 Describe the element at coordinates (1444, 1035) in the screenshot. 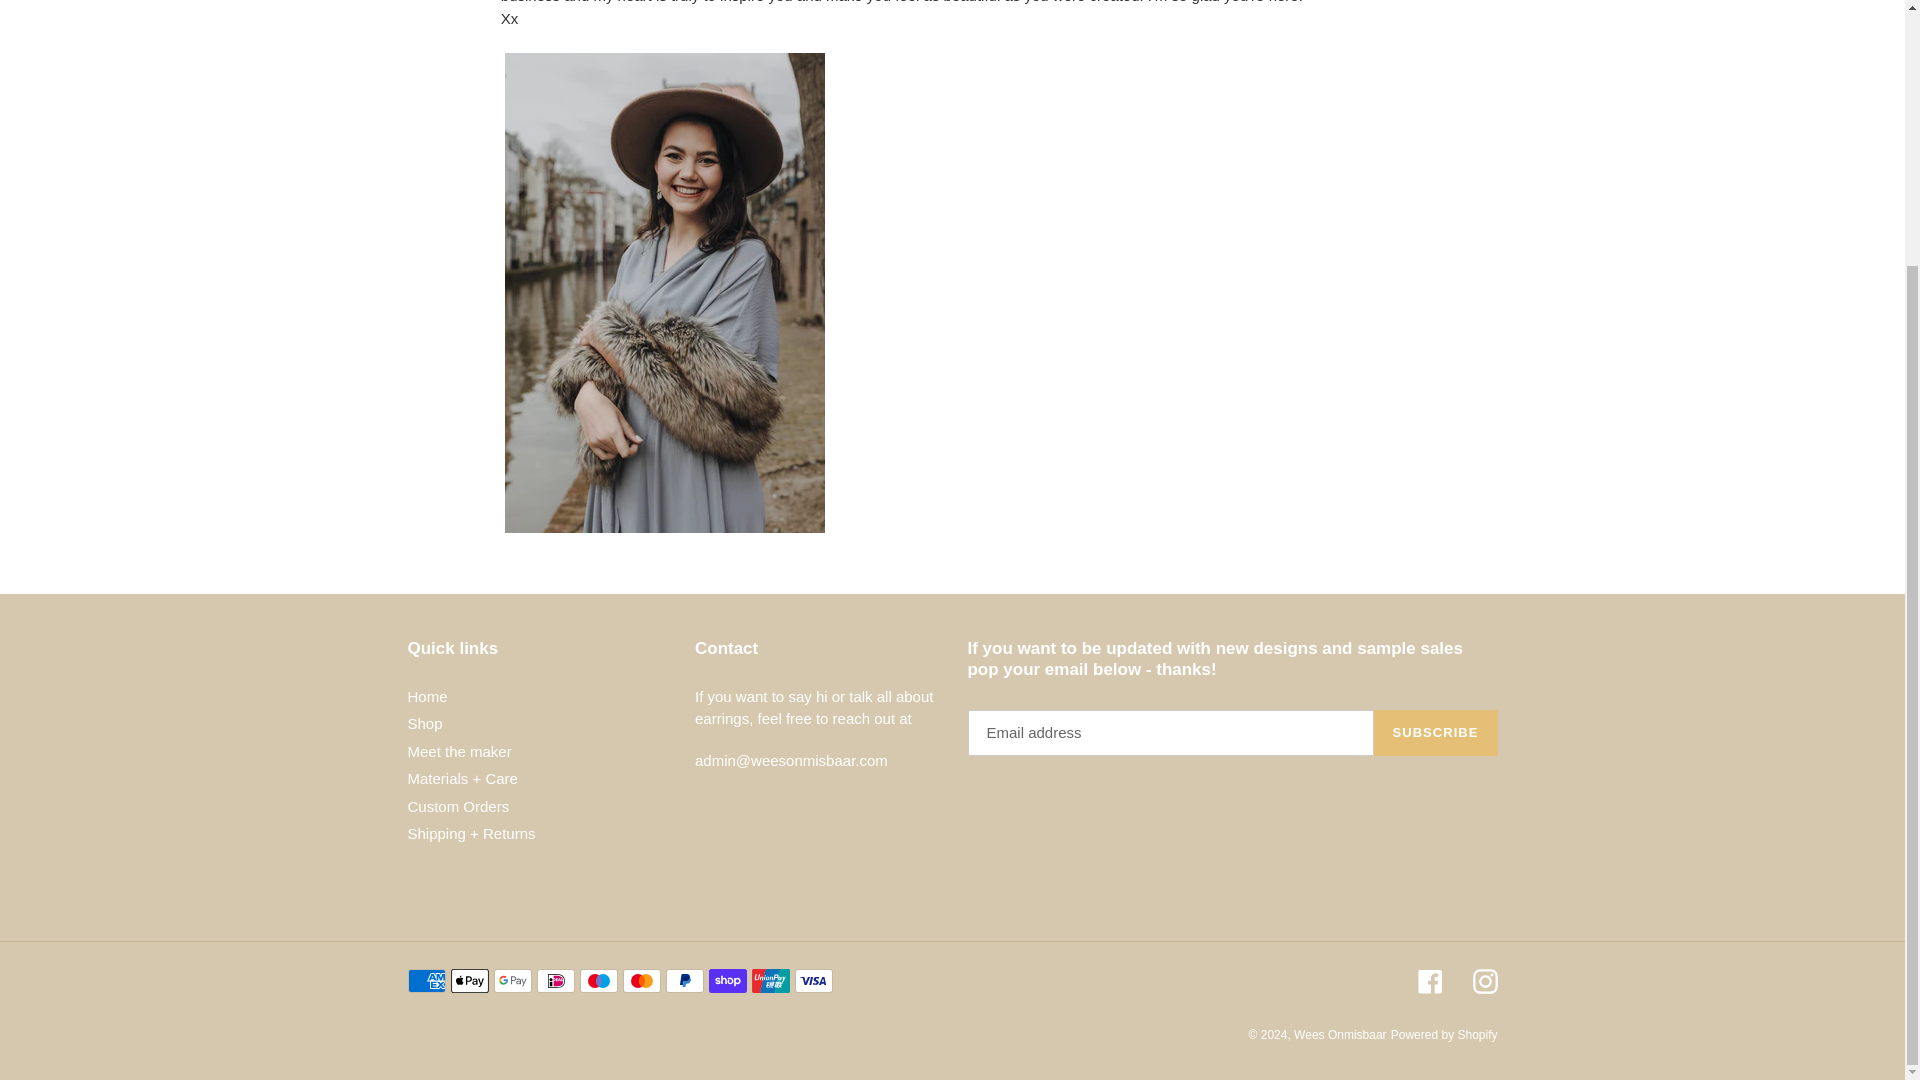

I see `Powered by Shopify` at that location.